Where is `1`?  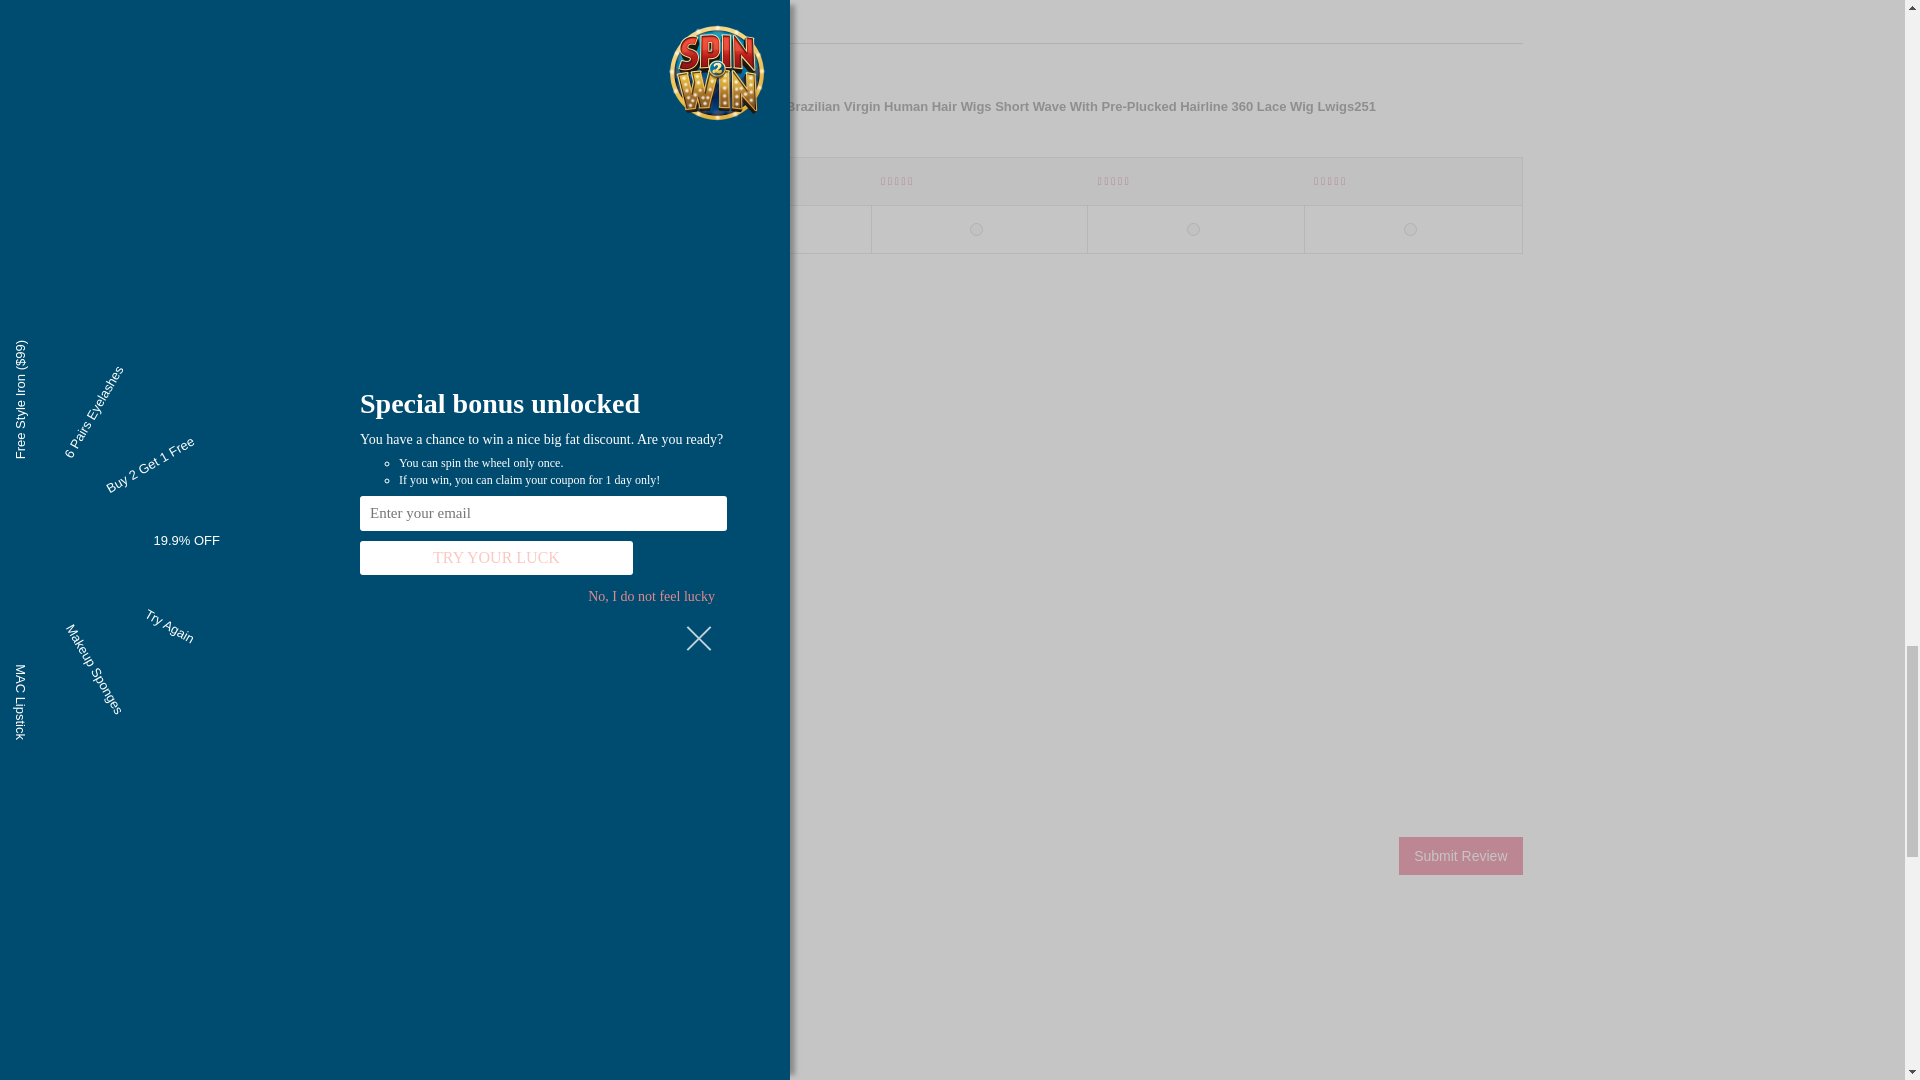 1 is located at coordinates (543, 229).